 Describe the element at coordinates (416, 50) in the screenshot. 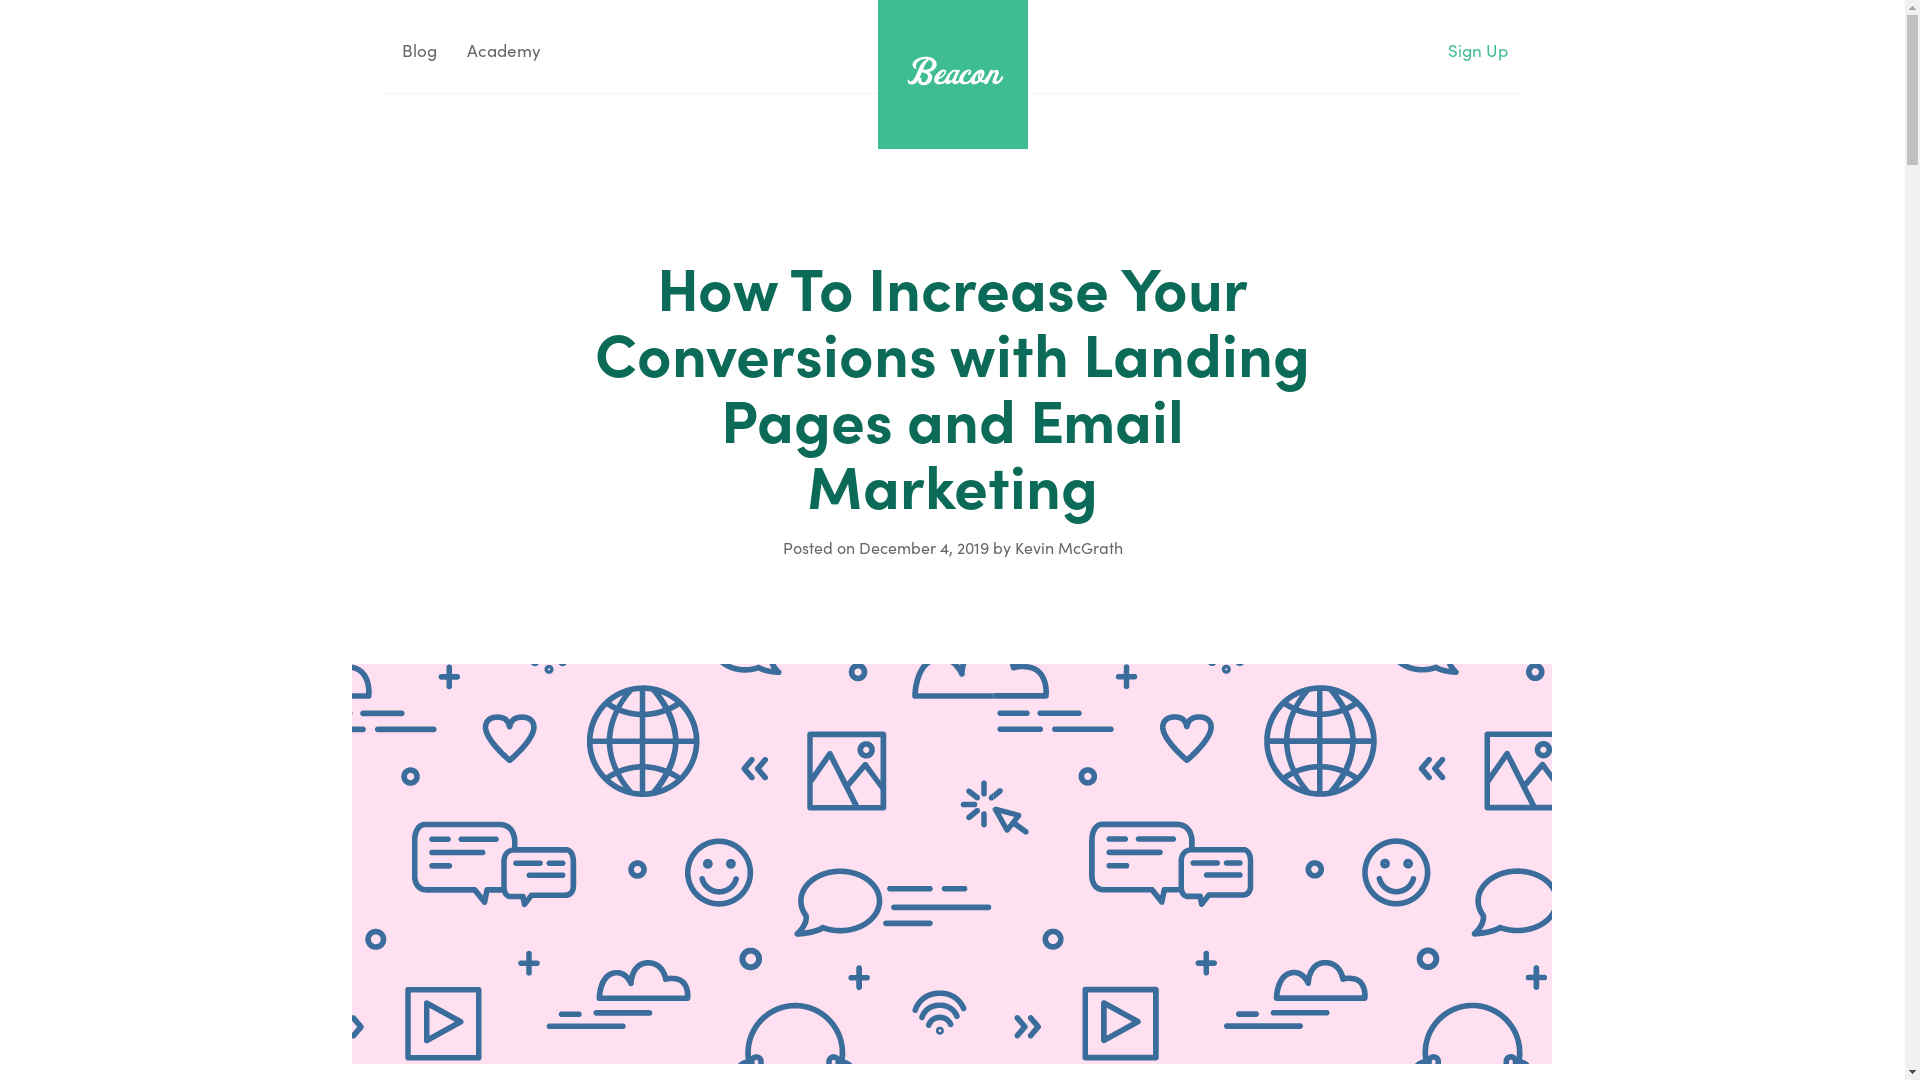

I see ` Blog` at that location.